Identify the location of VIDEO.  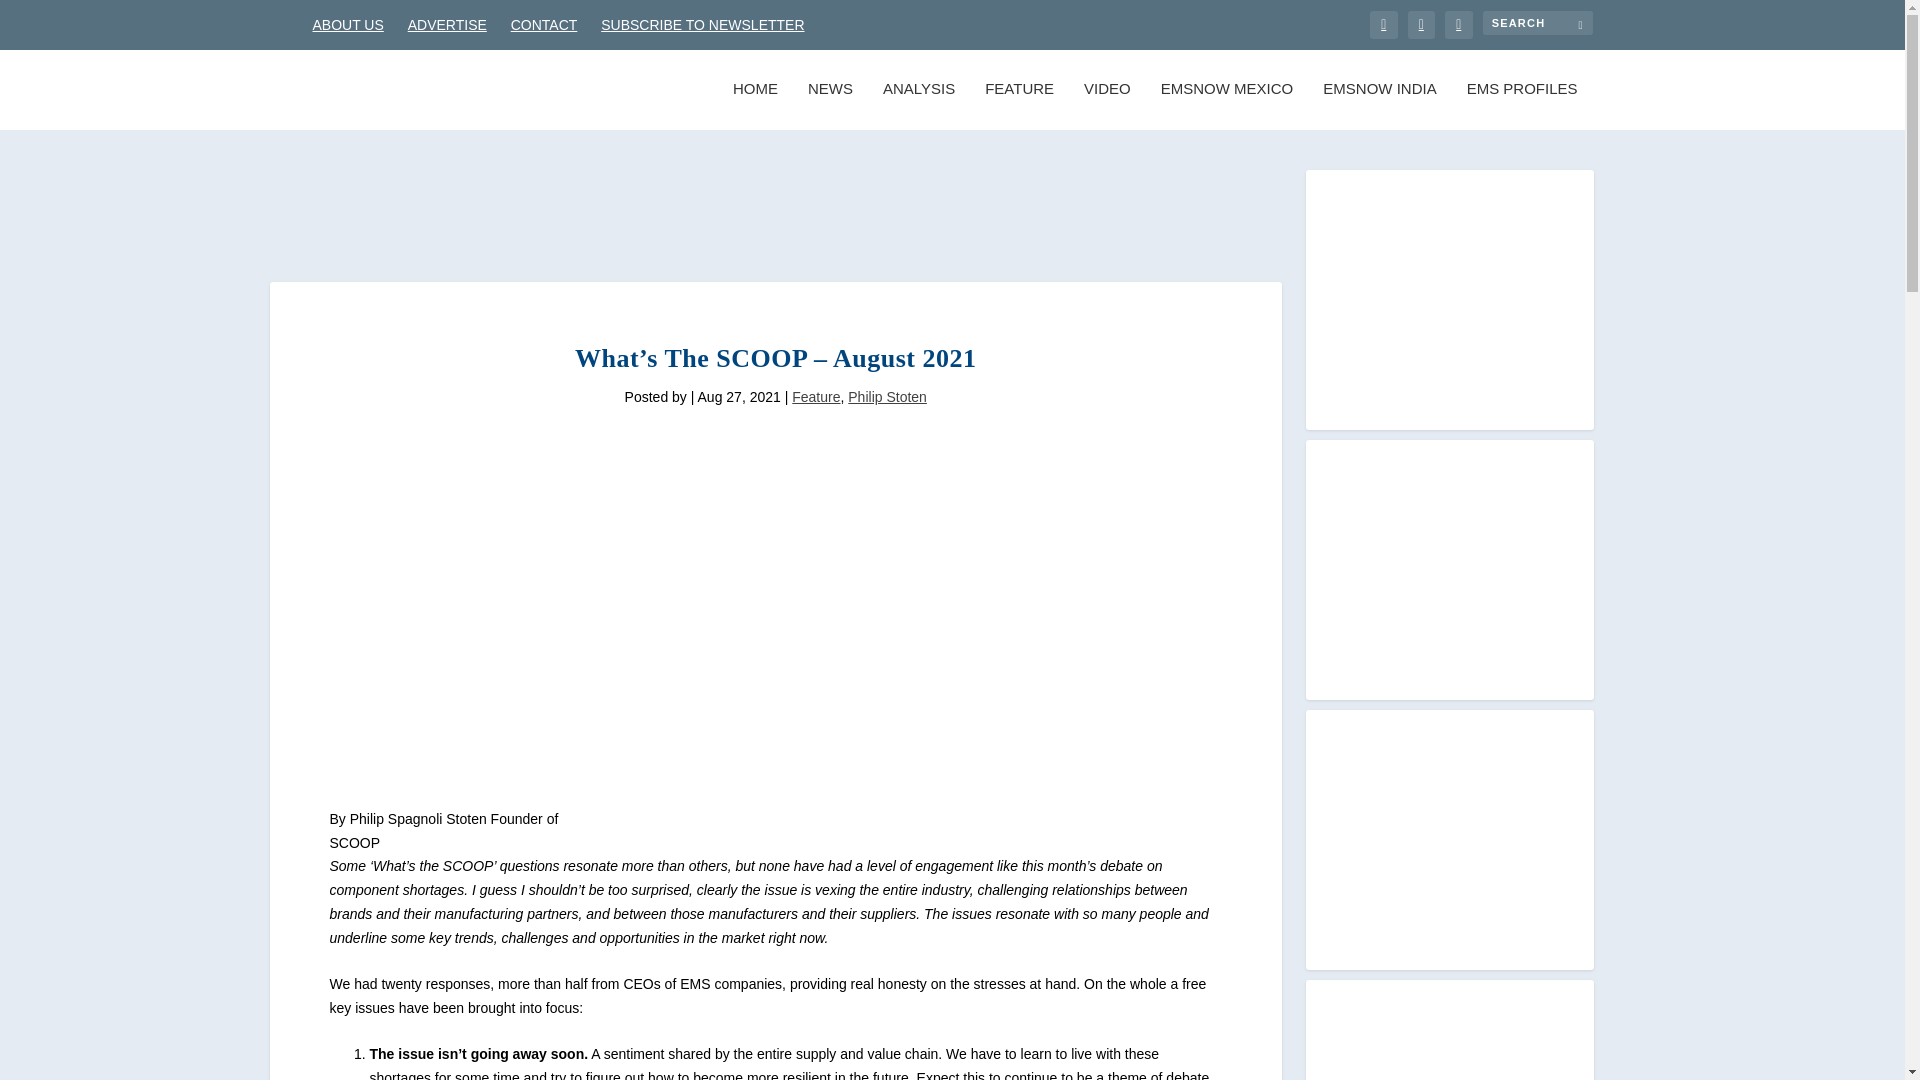
(1107, 105).